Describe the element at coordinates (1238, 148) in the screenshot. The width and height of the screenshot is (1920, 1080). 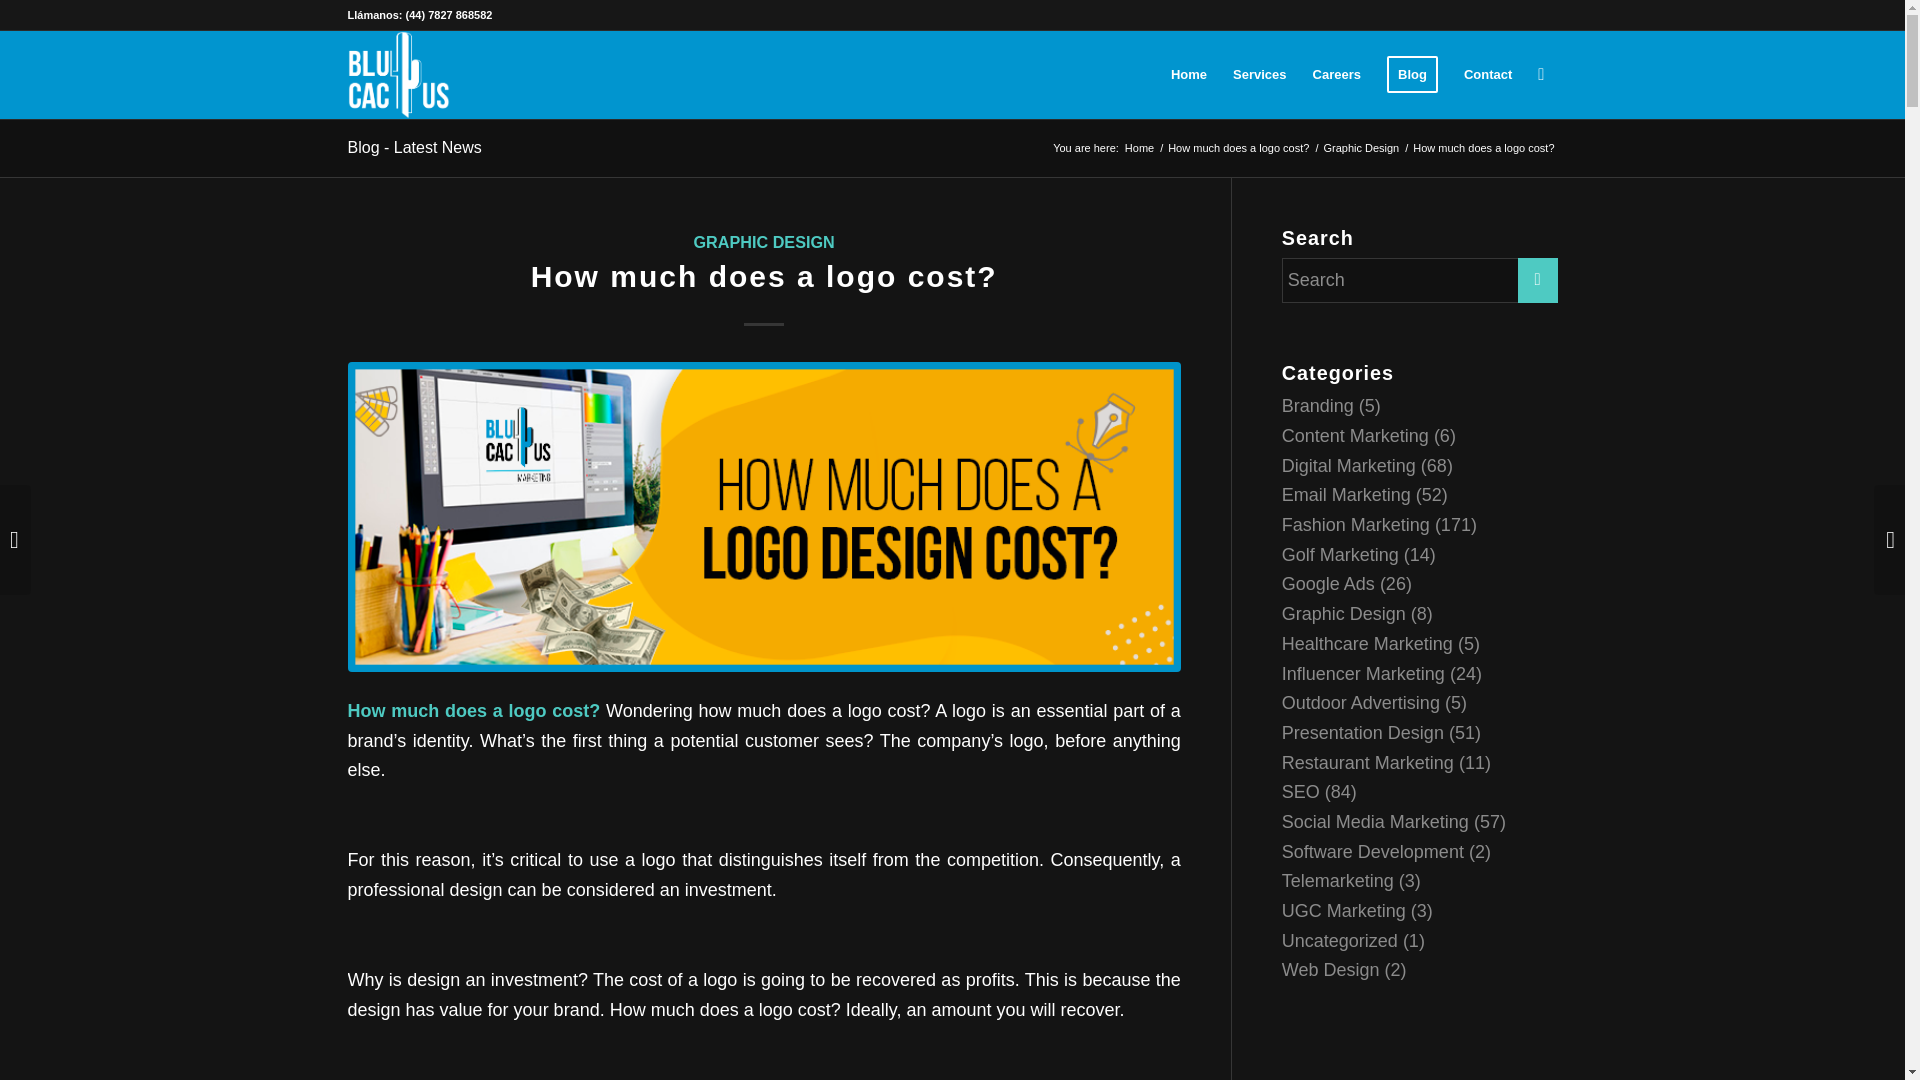
I see `How much does a logo cost?` at that location.